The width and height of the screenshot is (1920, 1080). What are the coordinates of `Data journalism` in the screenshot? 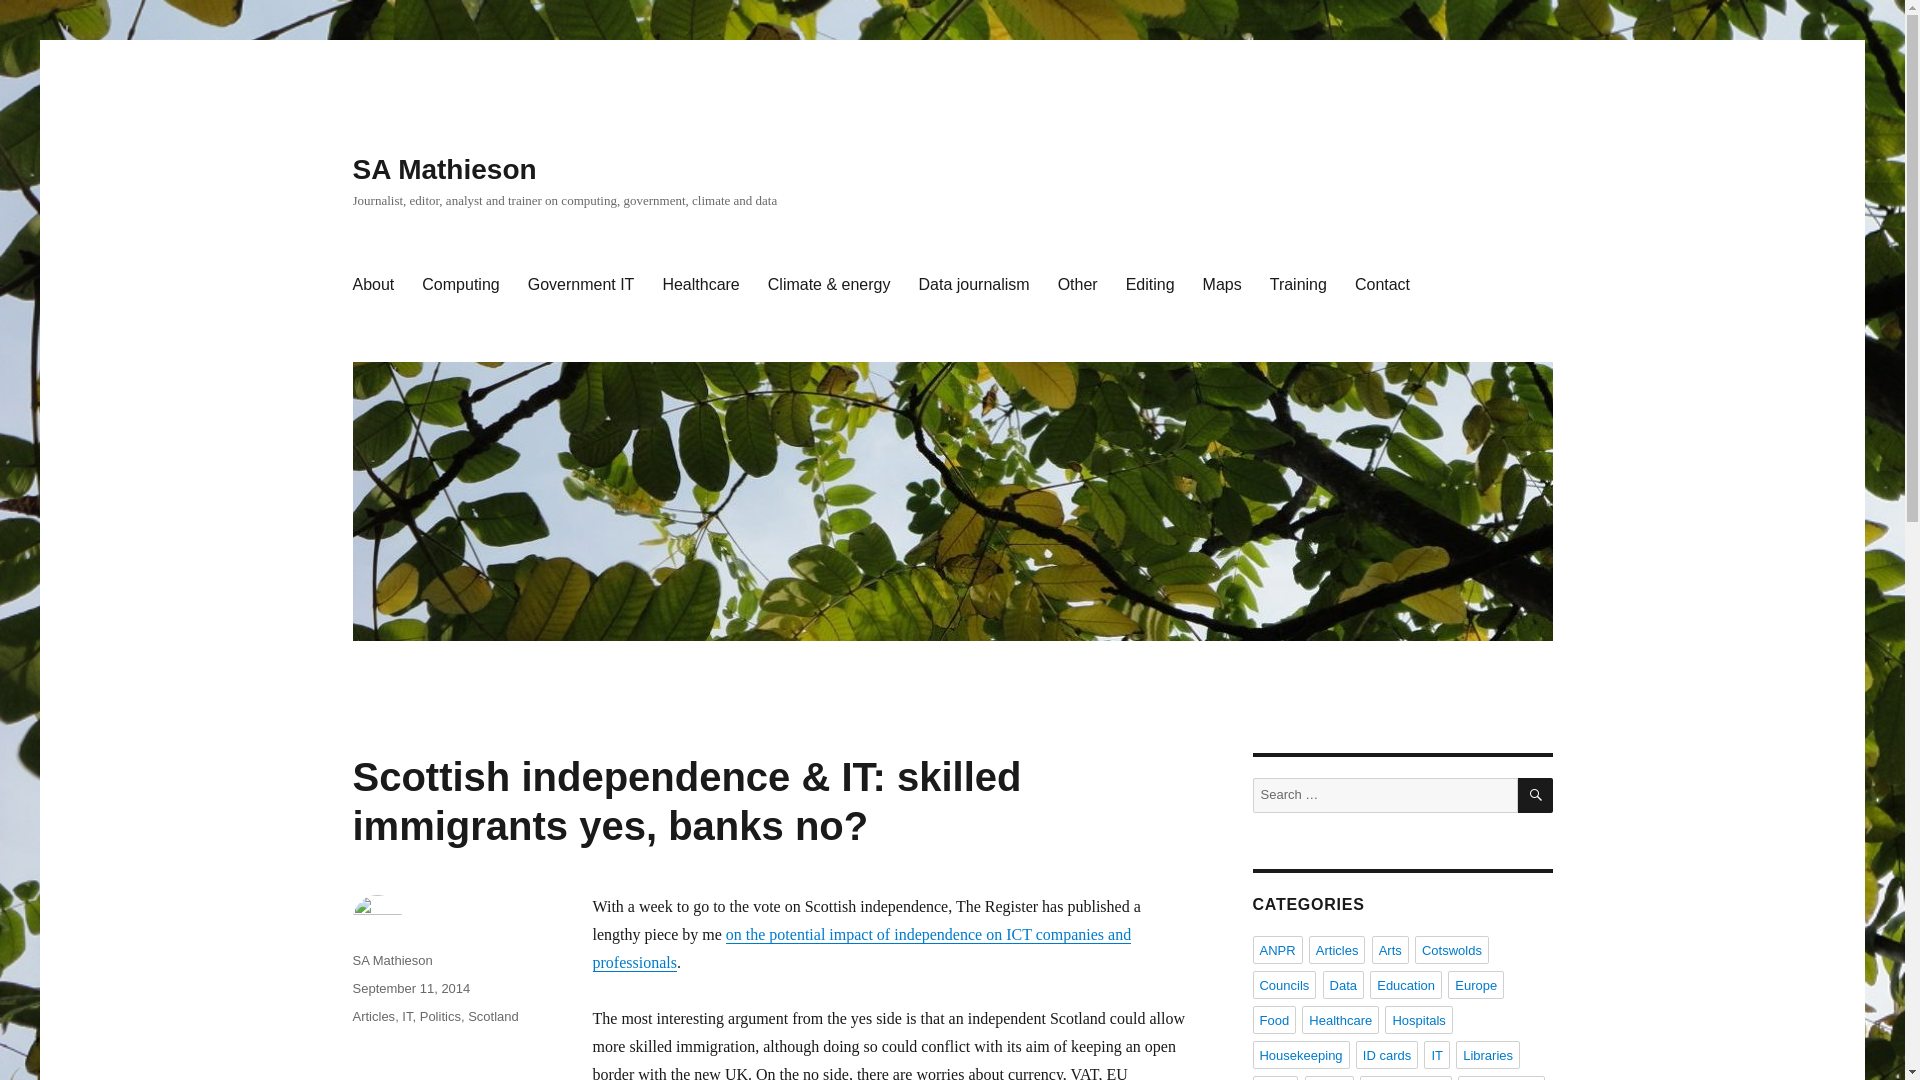 It's located at (973, 284).